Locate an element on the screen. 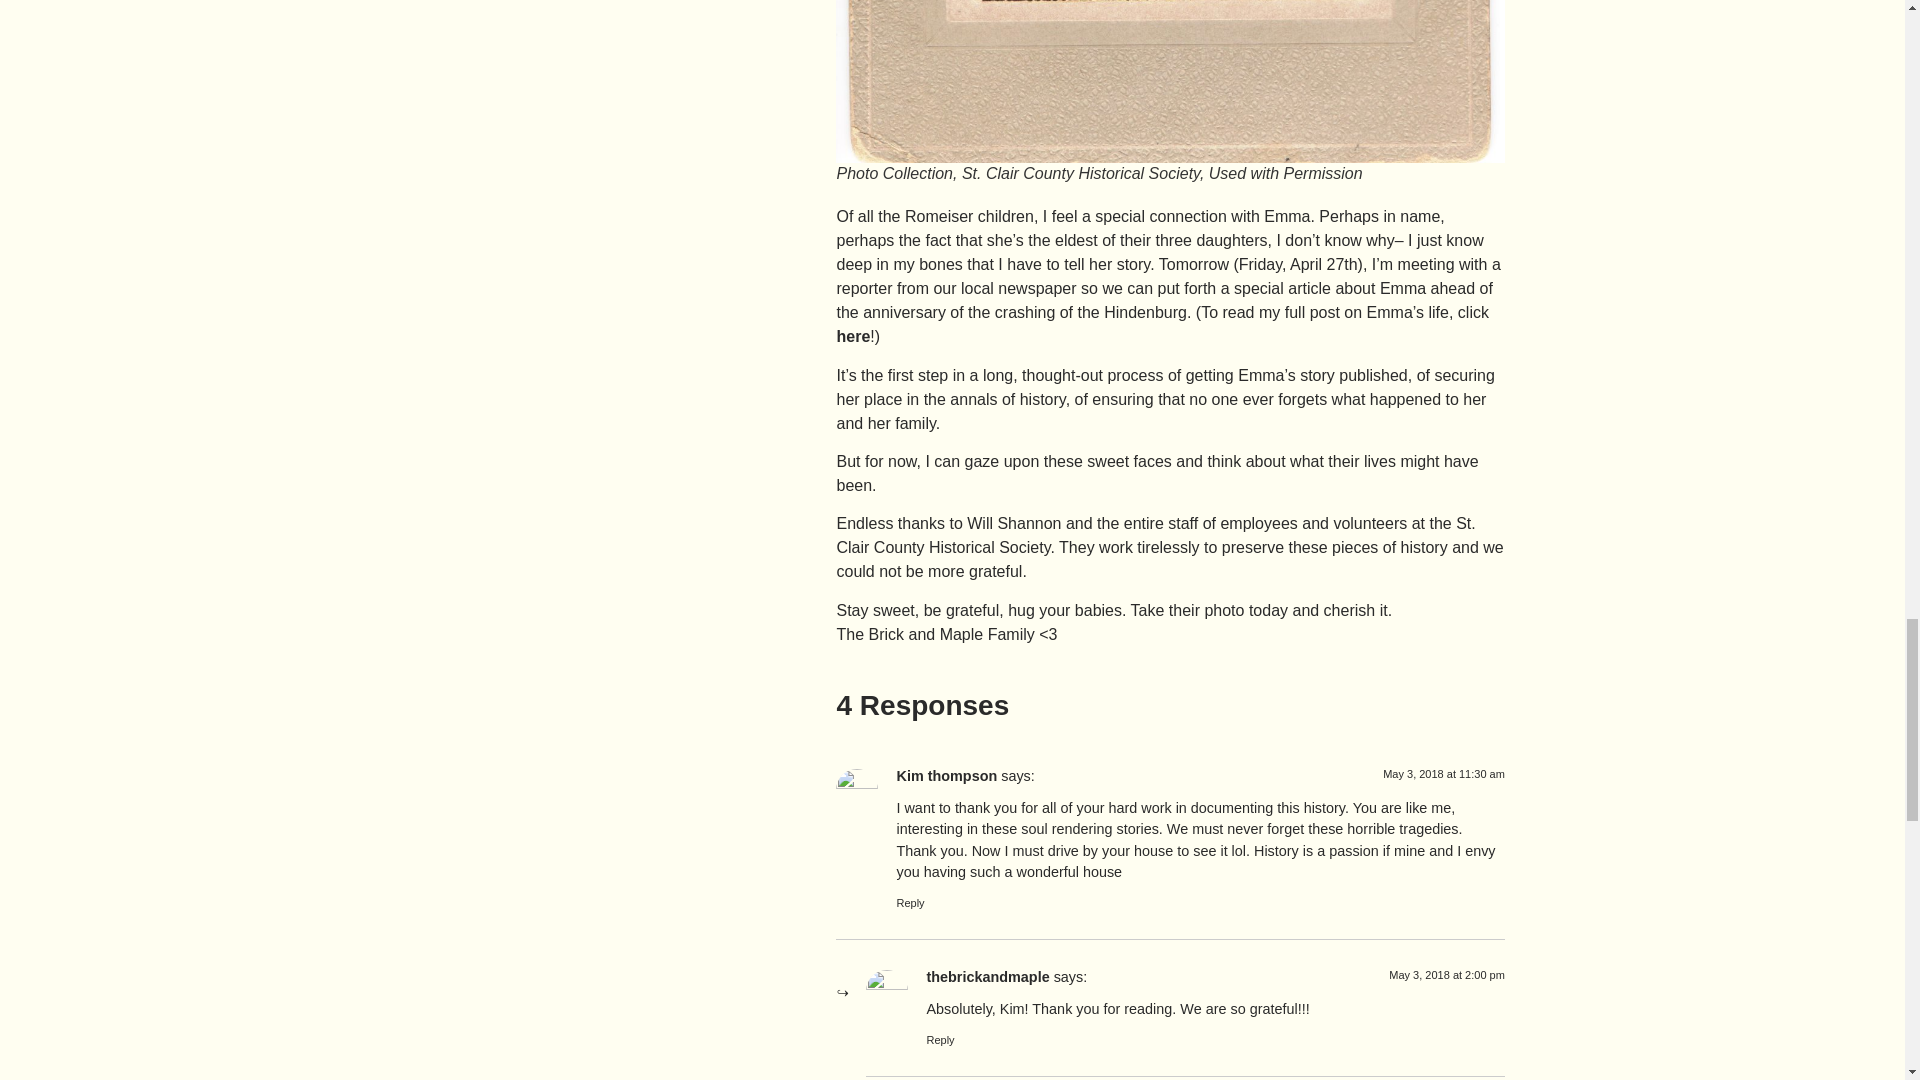  Reply is located at coordinates (910, 903).